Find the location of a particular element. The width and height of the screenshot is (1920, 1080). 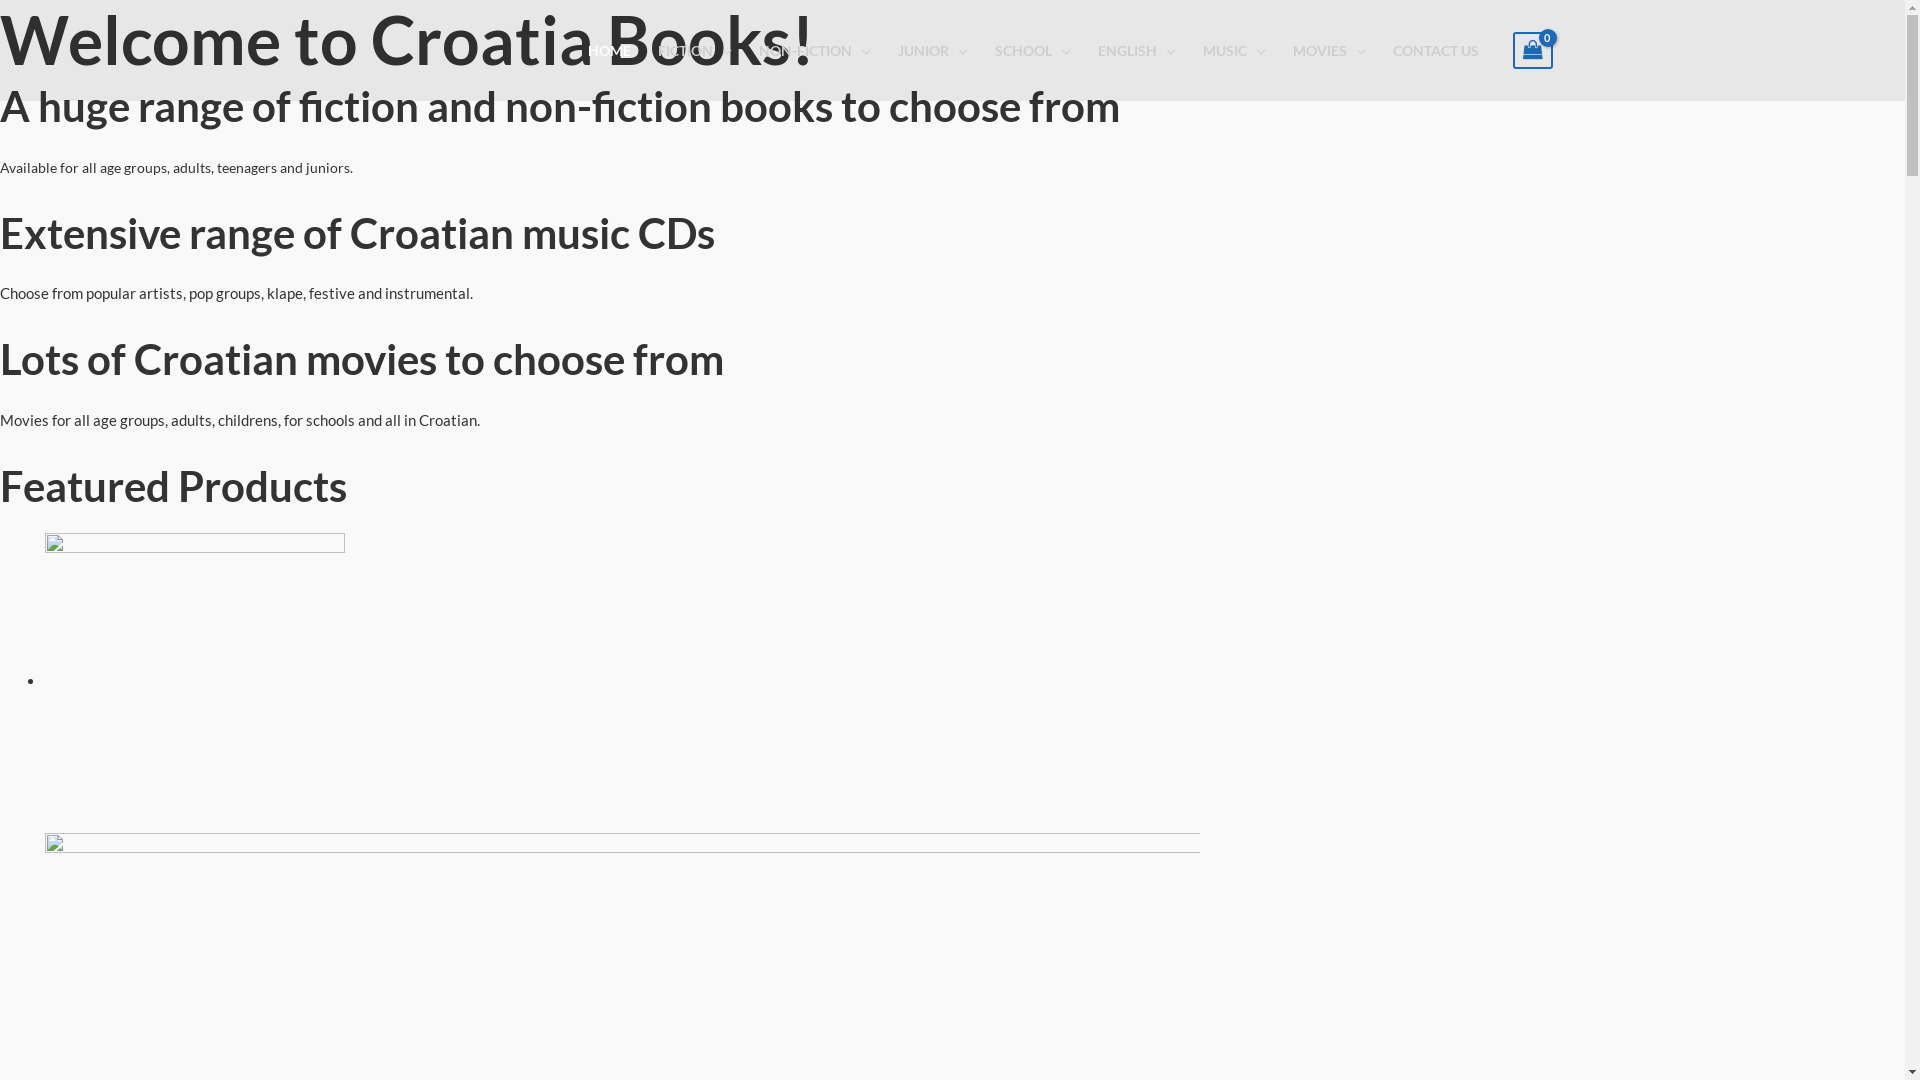

FICTION is located at coordinates (694, 51).